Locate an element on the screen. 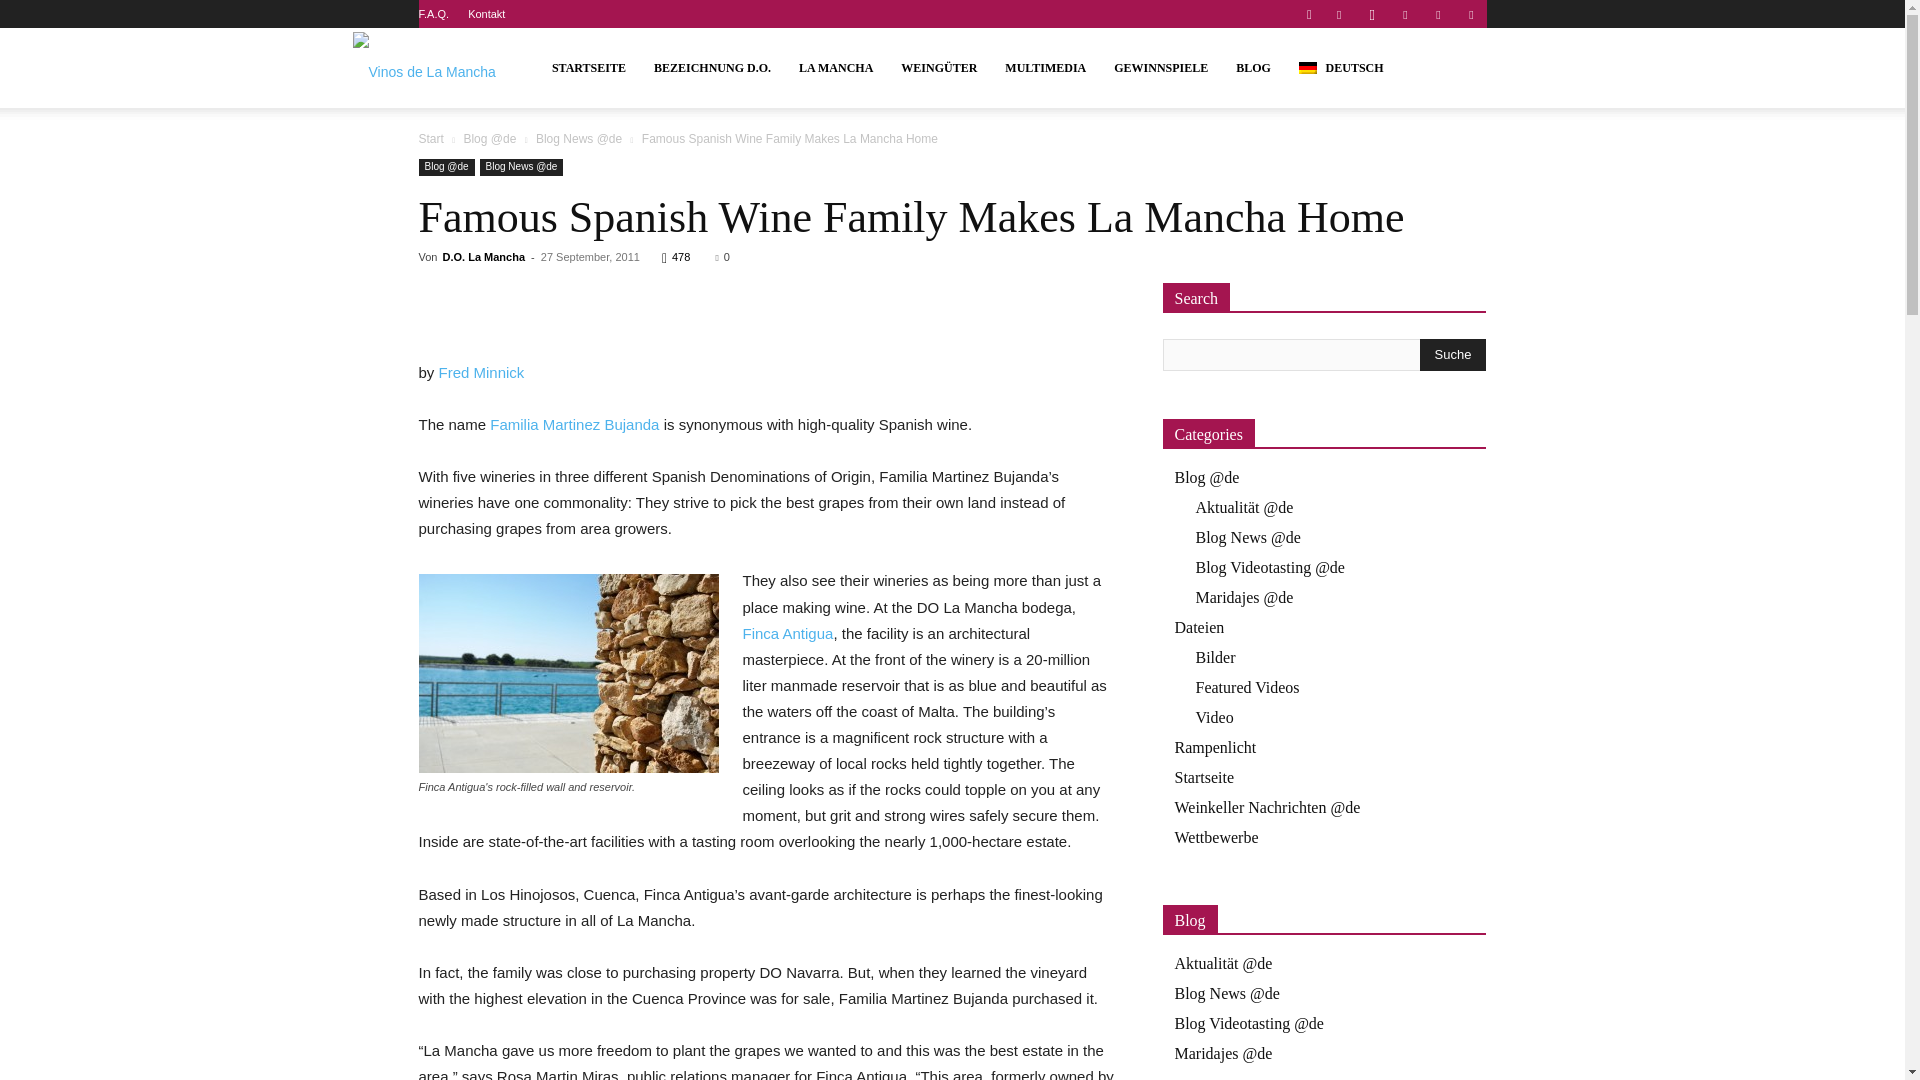 The height and width of the screenshot is (1080, 1920). Facebook is located at coordinates (1338, 14).